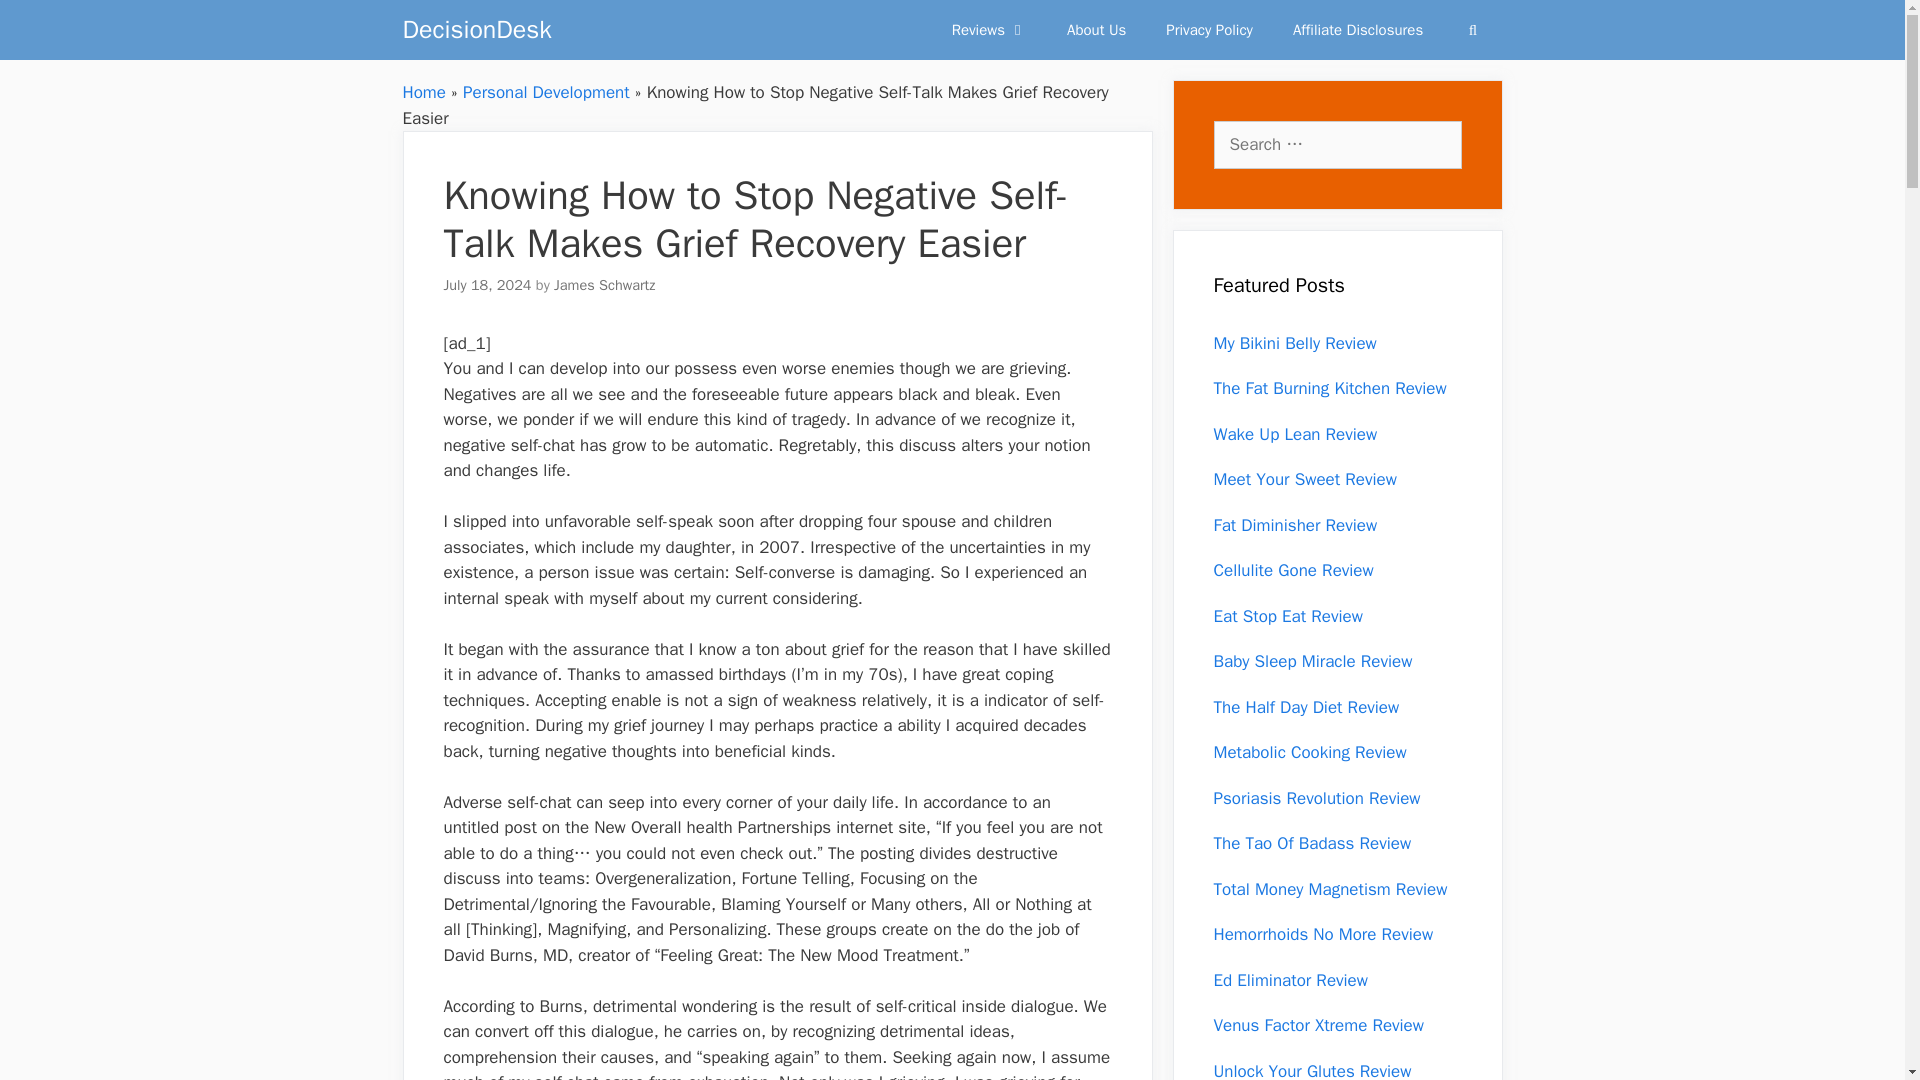  Describe the element at coordinates (988, 30) in the screenshot. I see `Reviews` at that location.